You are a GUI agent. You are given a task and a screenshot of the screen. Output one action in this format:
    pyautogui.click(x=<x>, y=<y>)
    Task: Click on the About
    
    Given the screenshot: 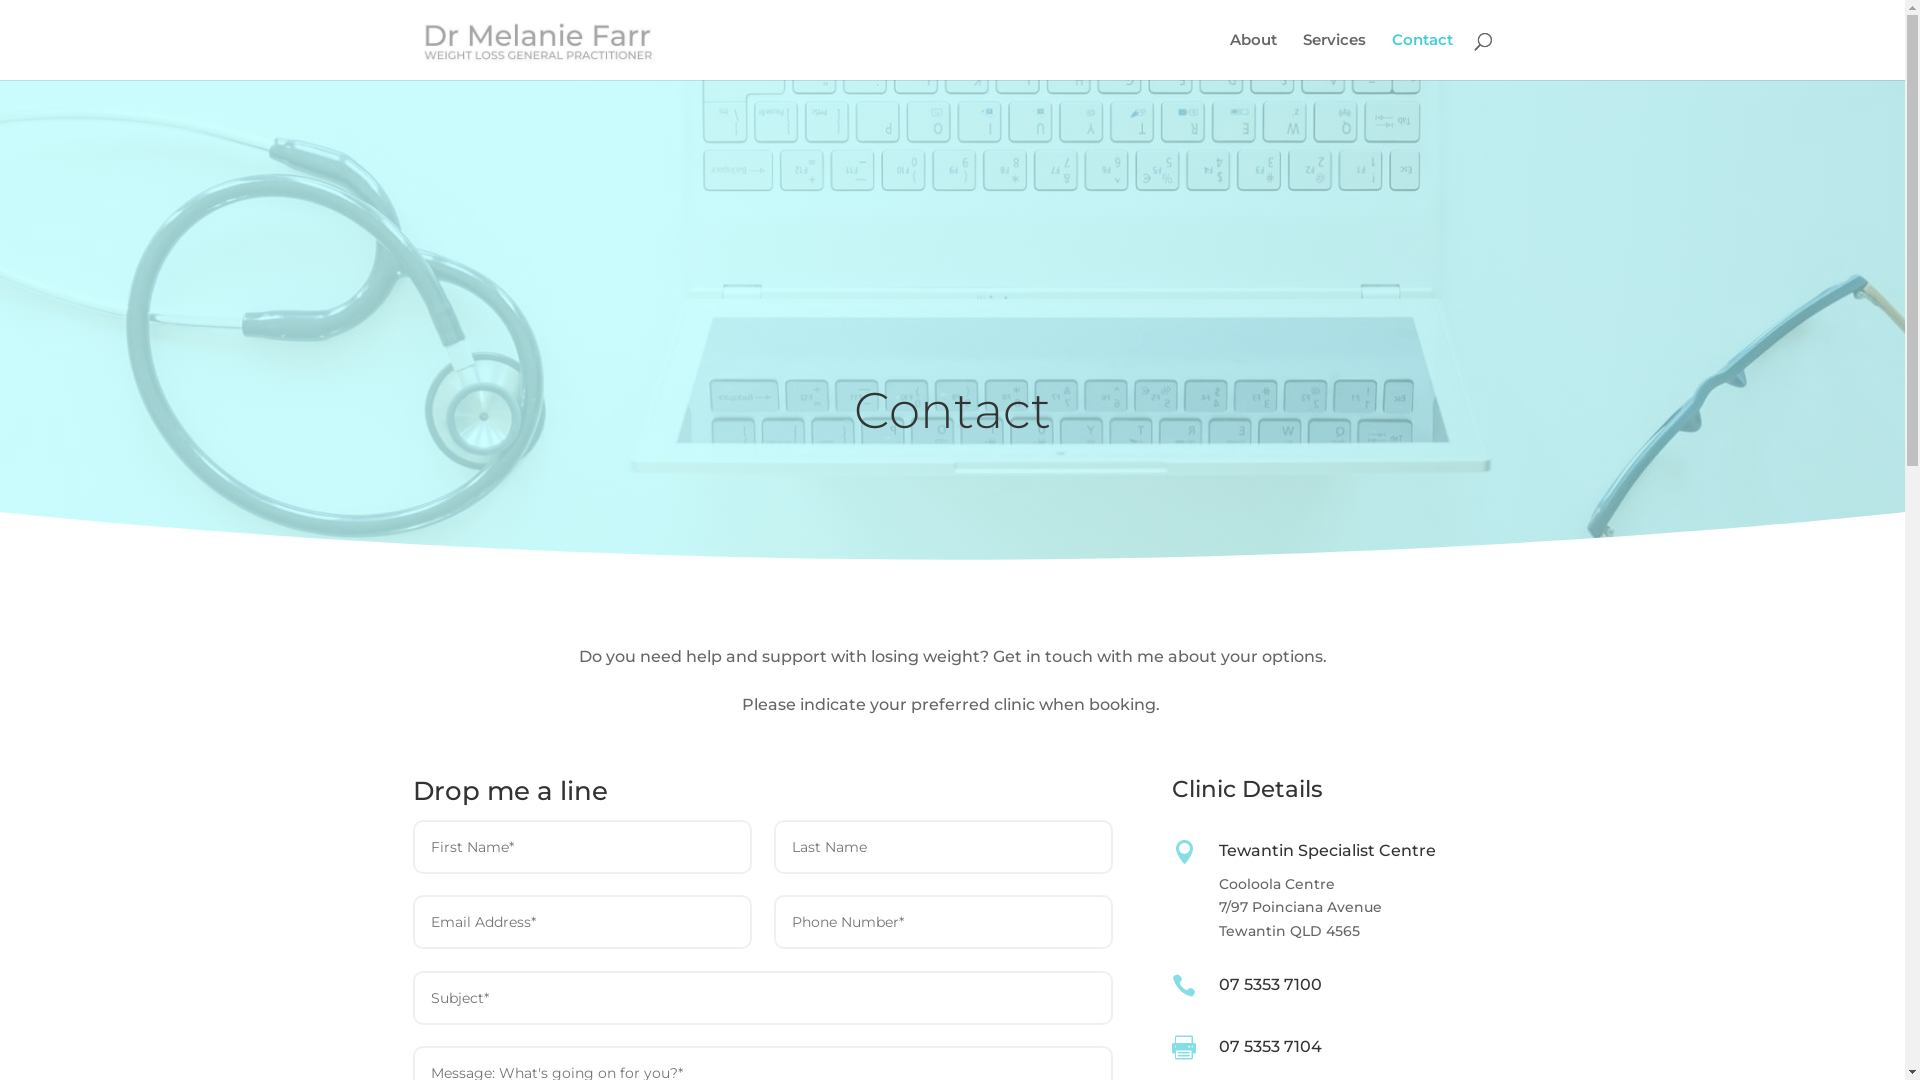 What is the action you would take?
    pyautogui.click(x=1254, y=56)
    